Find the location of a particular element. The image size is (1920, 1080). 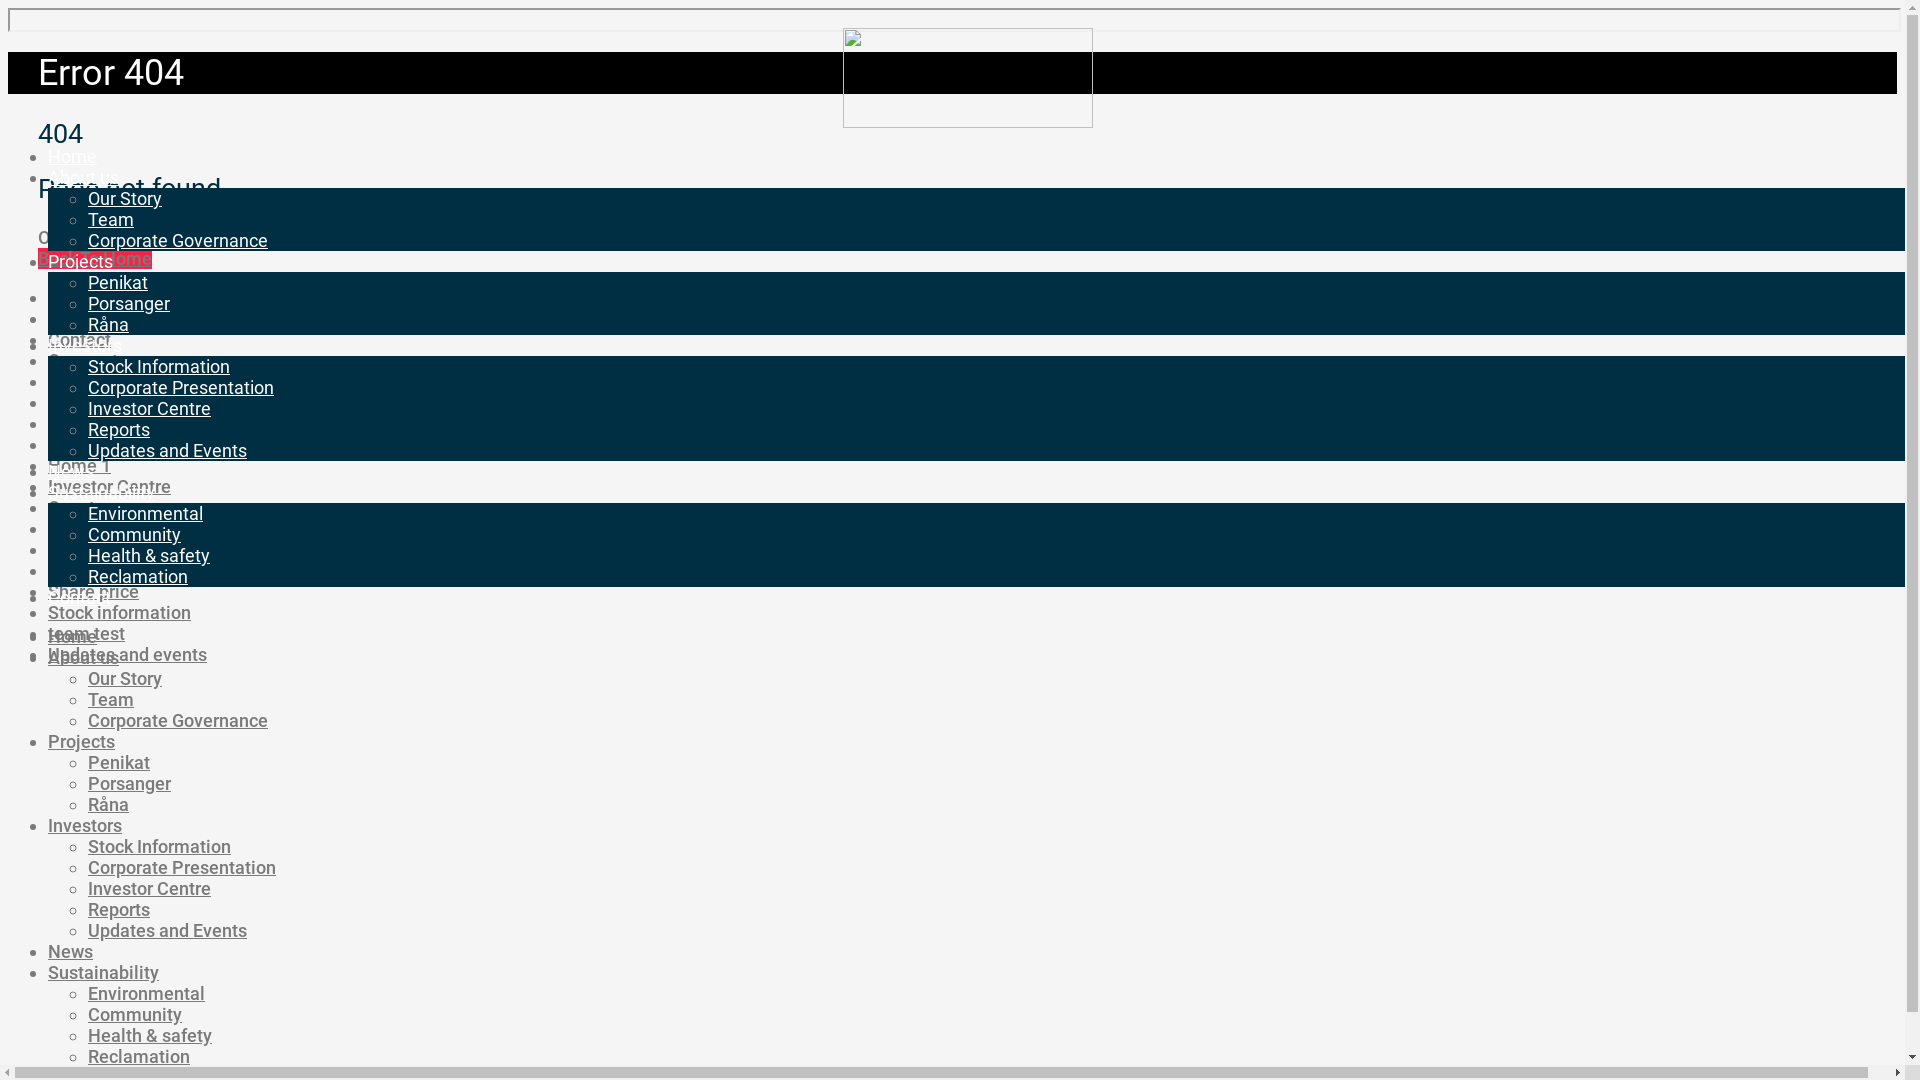

Home is located at coordinates (72, 636).